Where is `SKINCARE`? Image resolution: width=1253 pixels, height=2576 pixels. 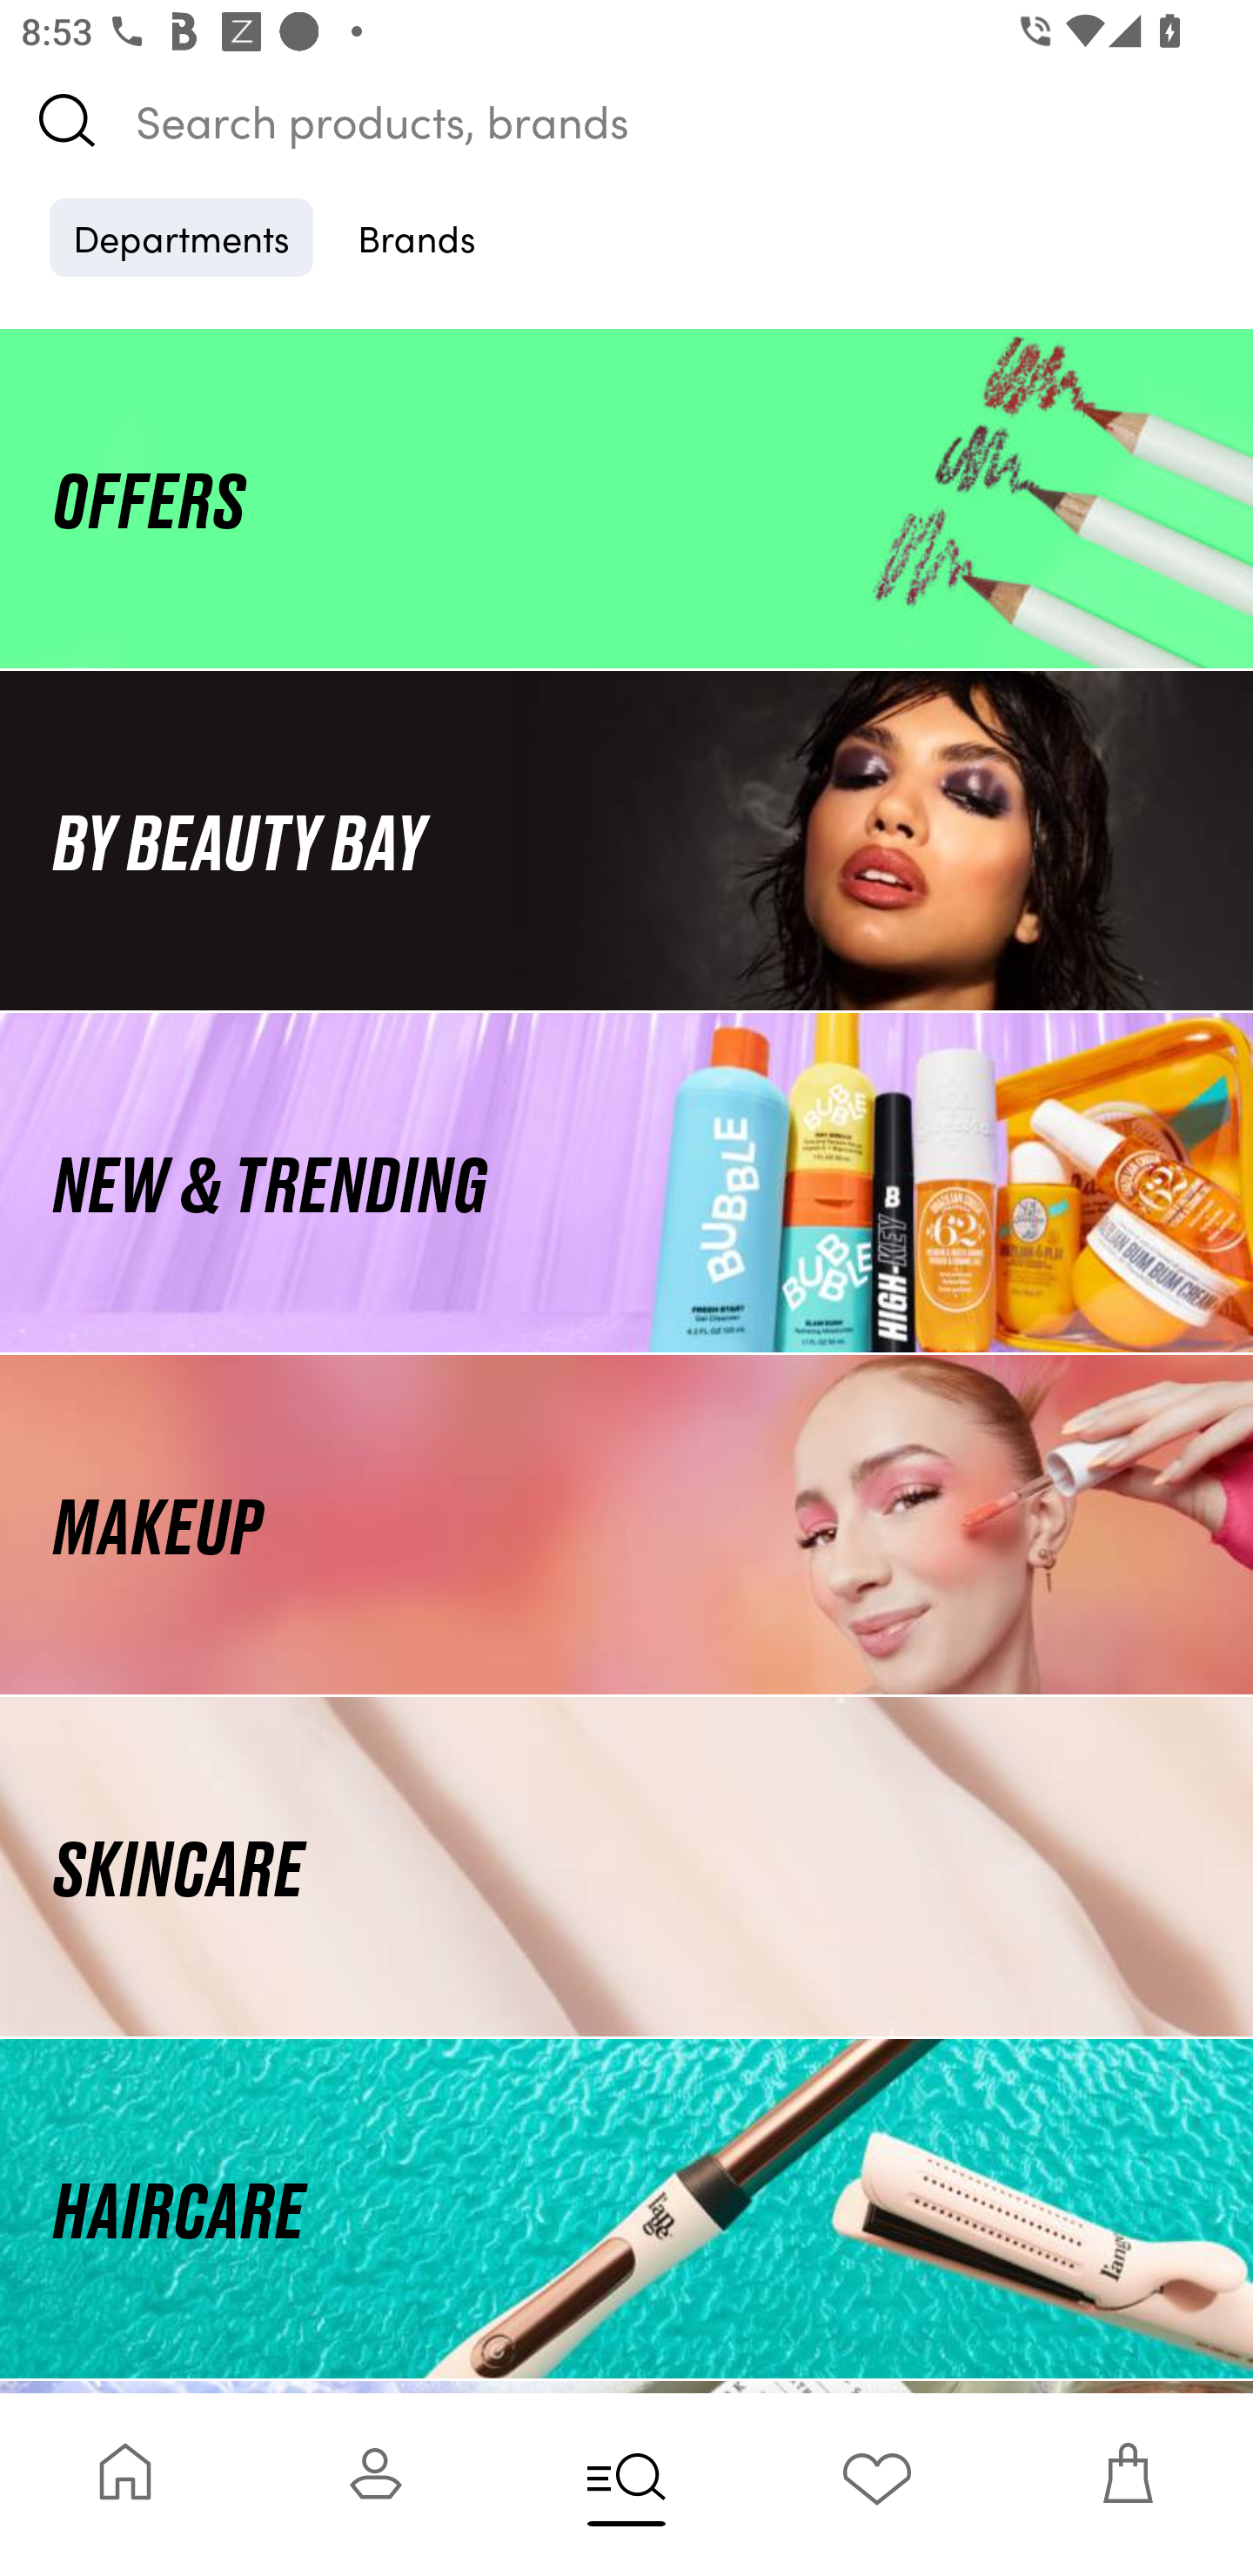
SKINCARE is located at coordinates (626, 1868).